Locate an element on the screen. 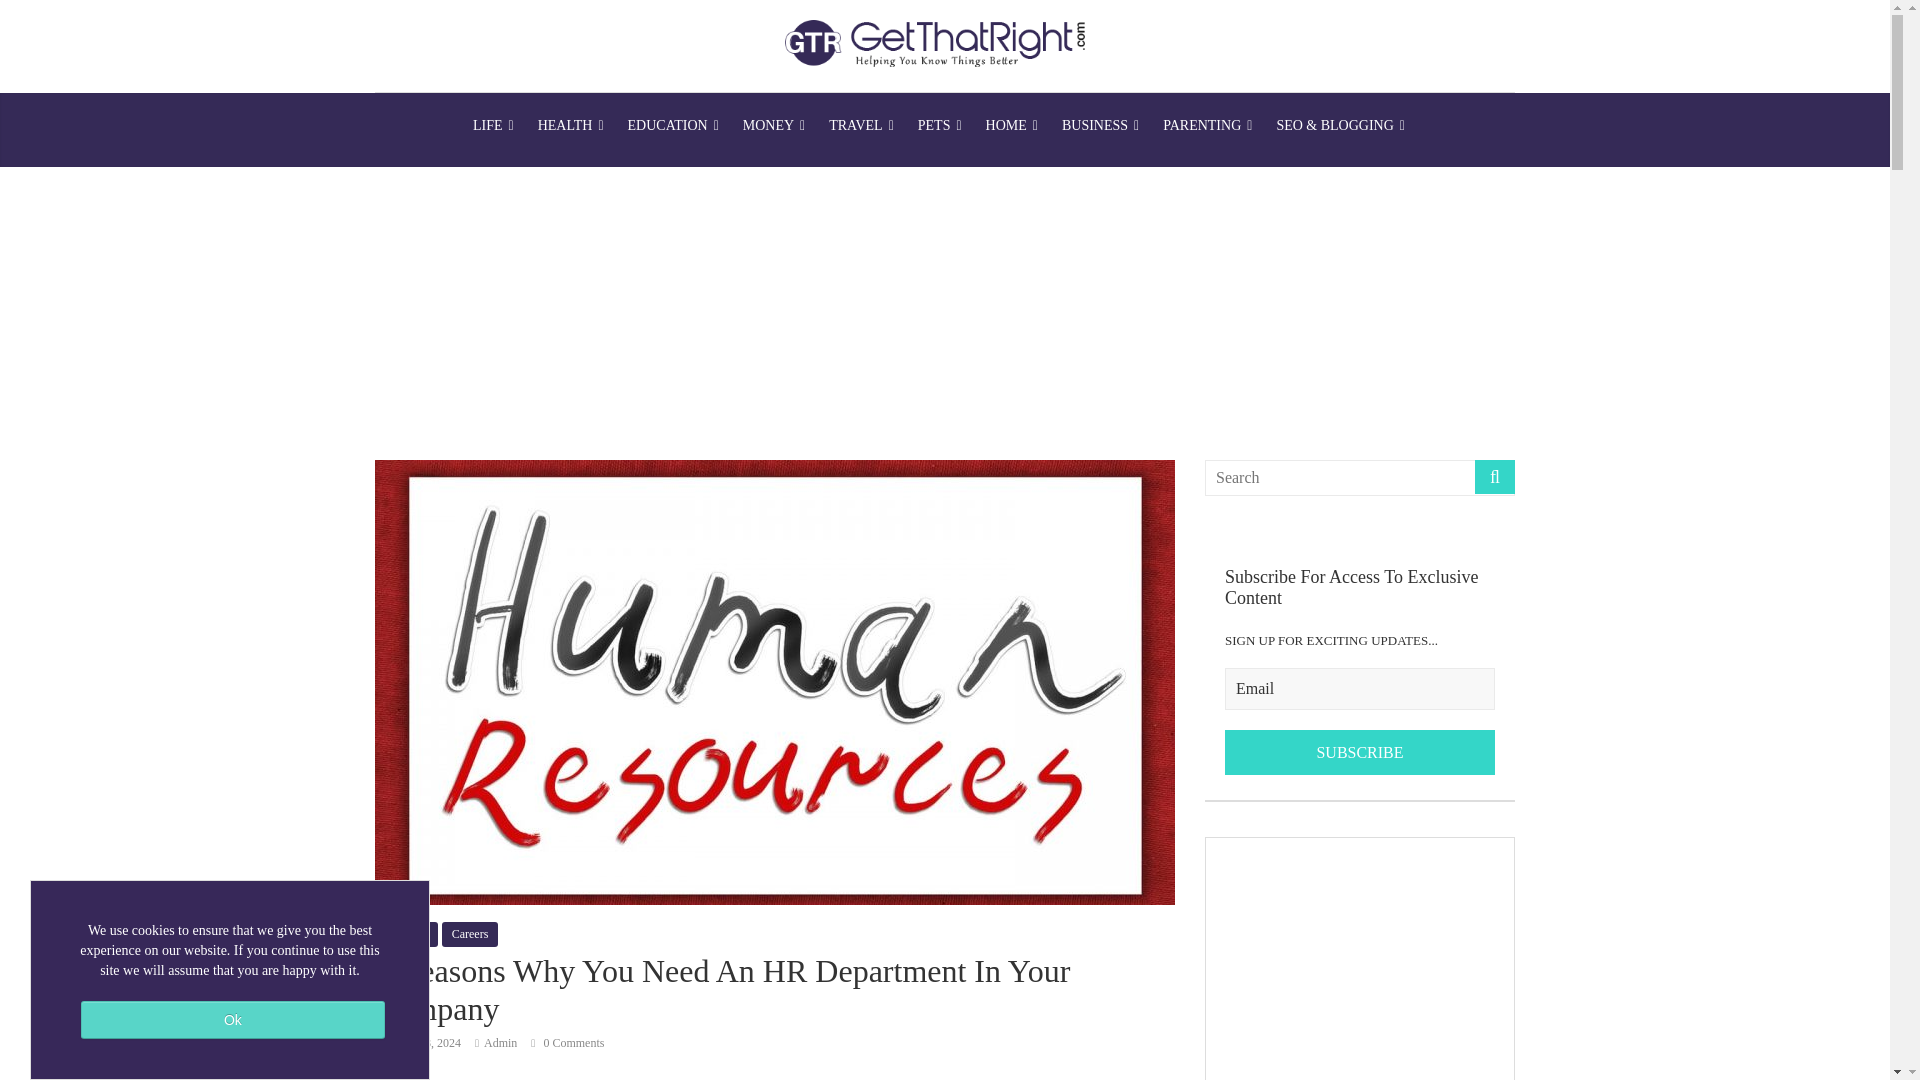  HEALTH is located at coordinates (571, 126).